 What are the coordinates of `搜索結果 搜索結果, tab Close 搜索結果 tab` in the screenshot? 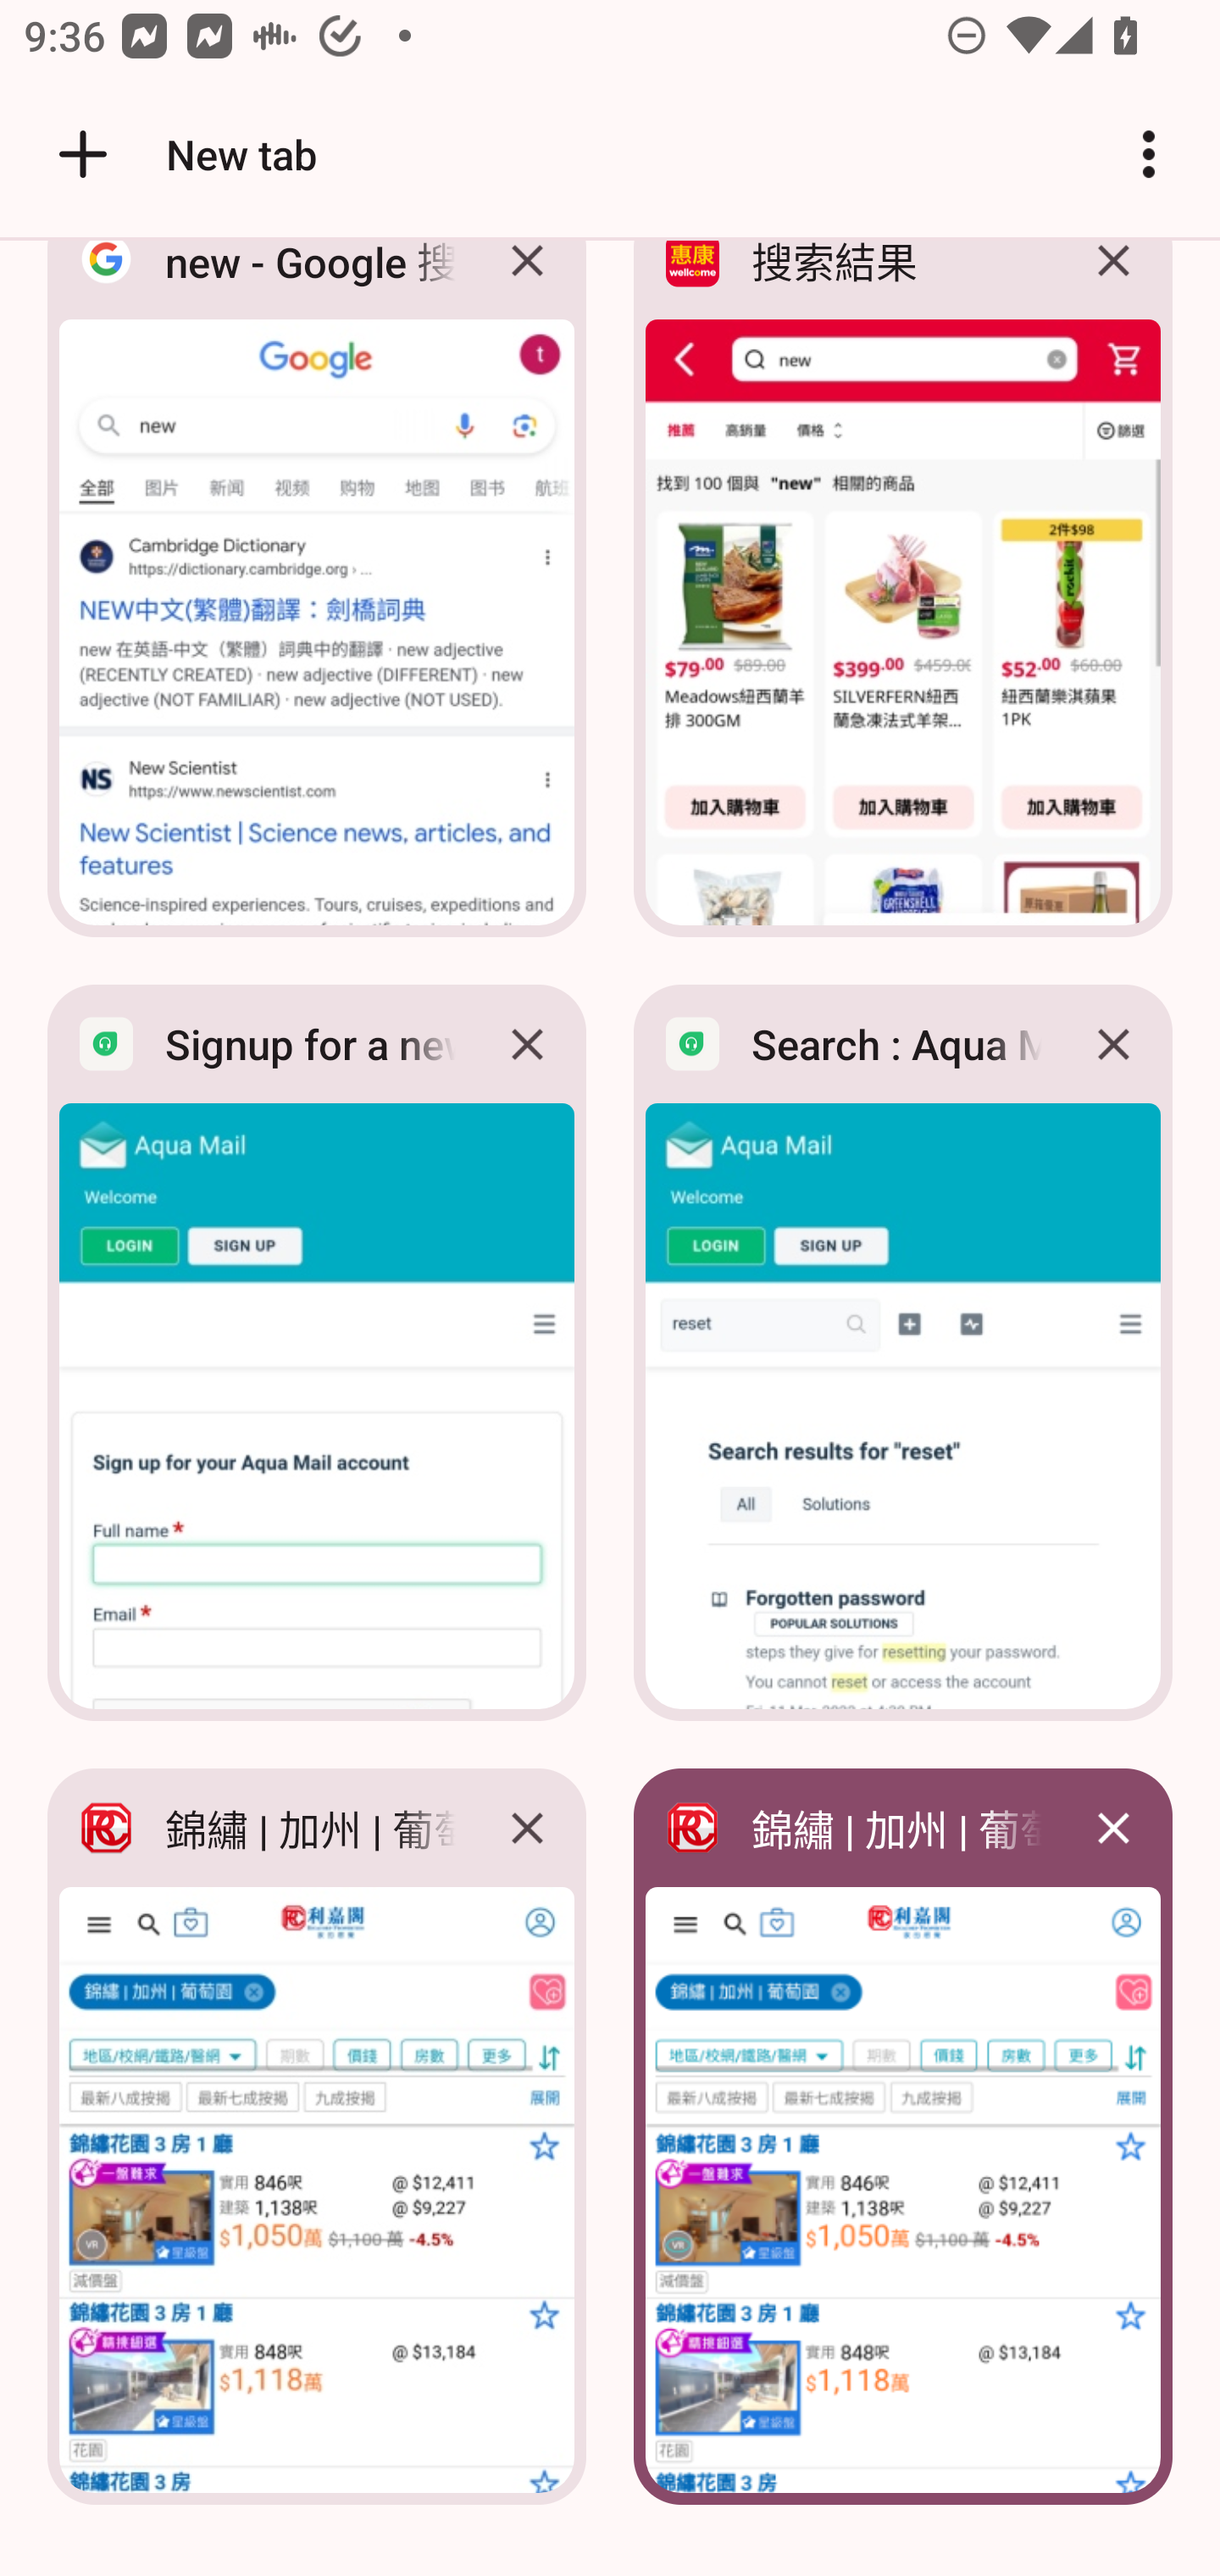 It's located at (903, 598).